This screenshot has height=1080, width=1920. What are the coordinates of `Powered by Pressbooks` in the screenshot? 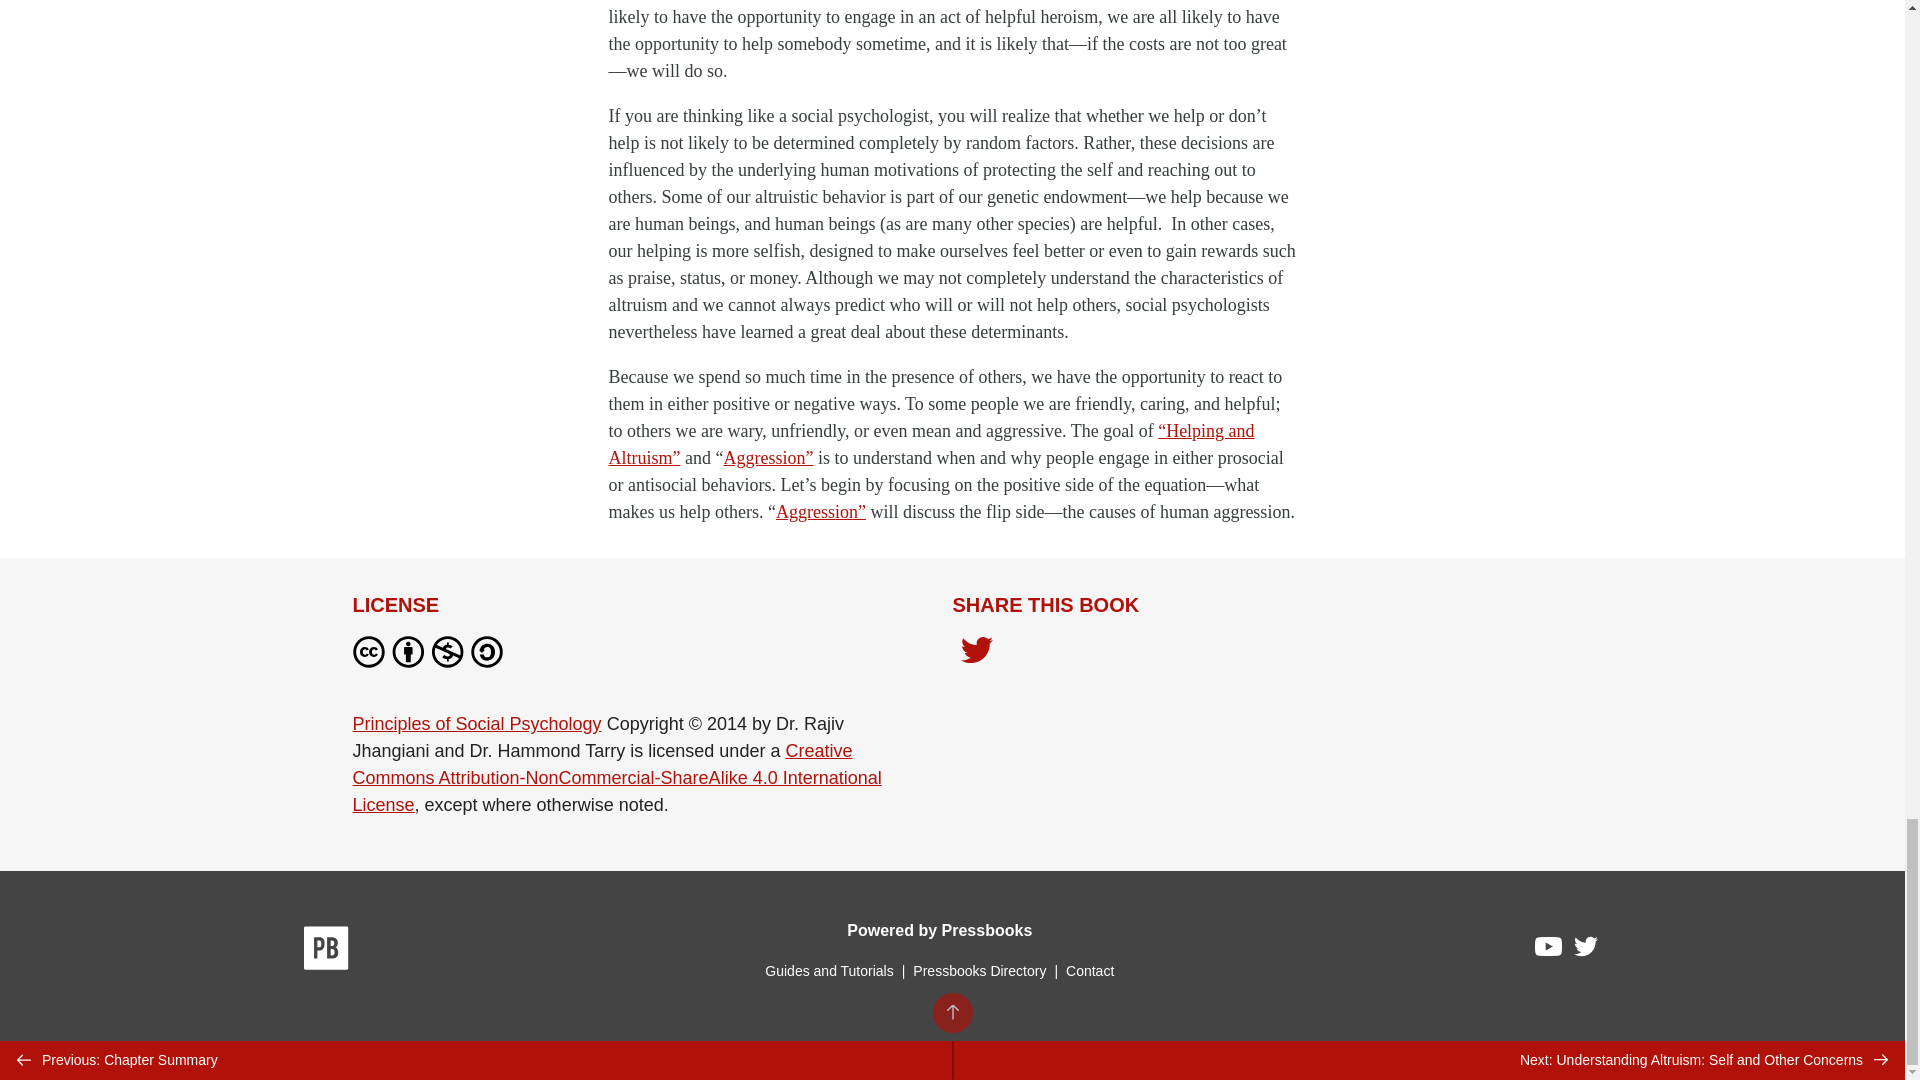 It's located at (939, 930).